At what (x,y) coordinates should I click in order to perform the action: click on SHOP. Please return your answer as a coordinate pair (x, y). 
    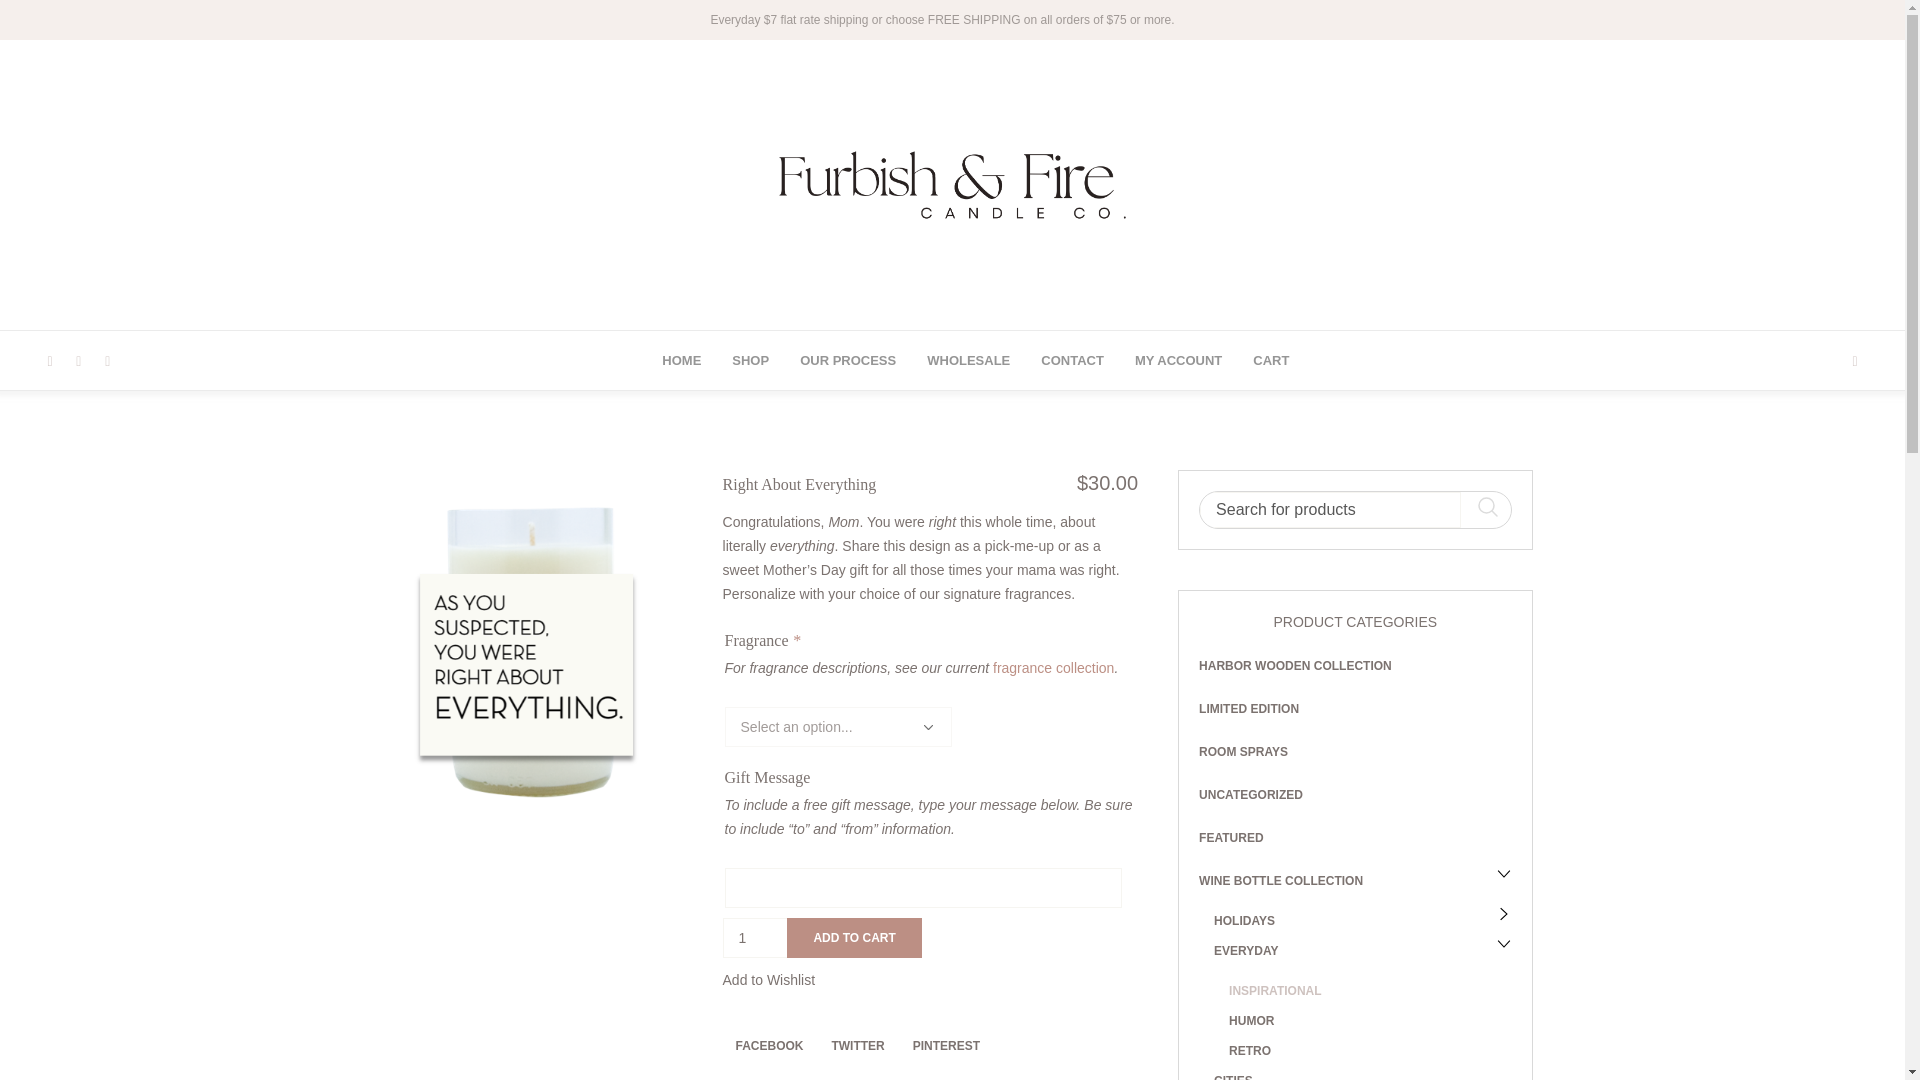
    Looking at the image, I should click on (750, 360).